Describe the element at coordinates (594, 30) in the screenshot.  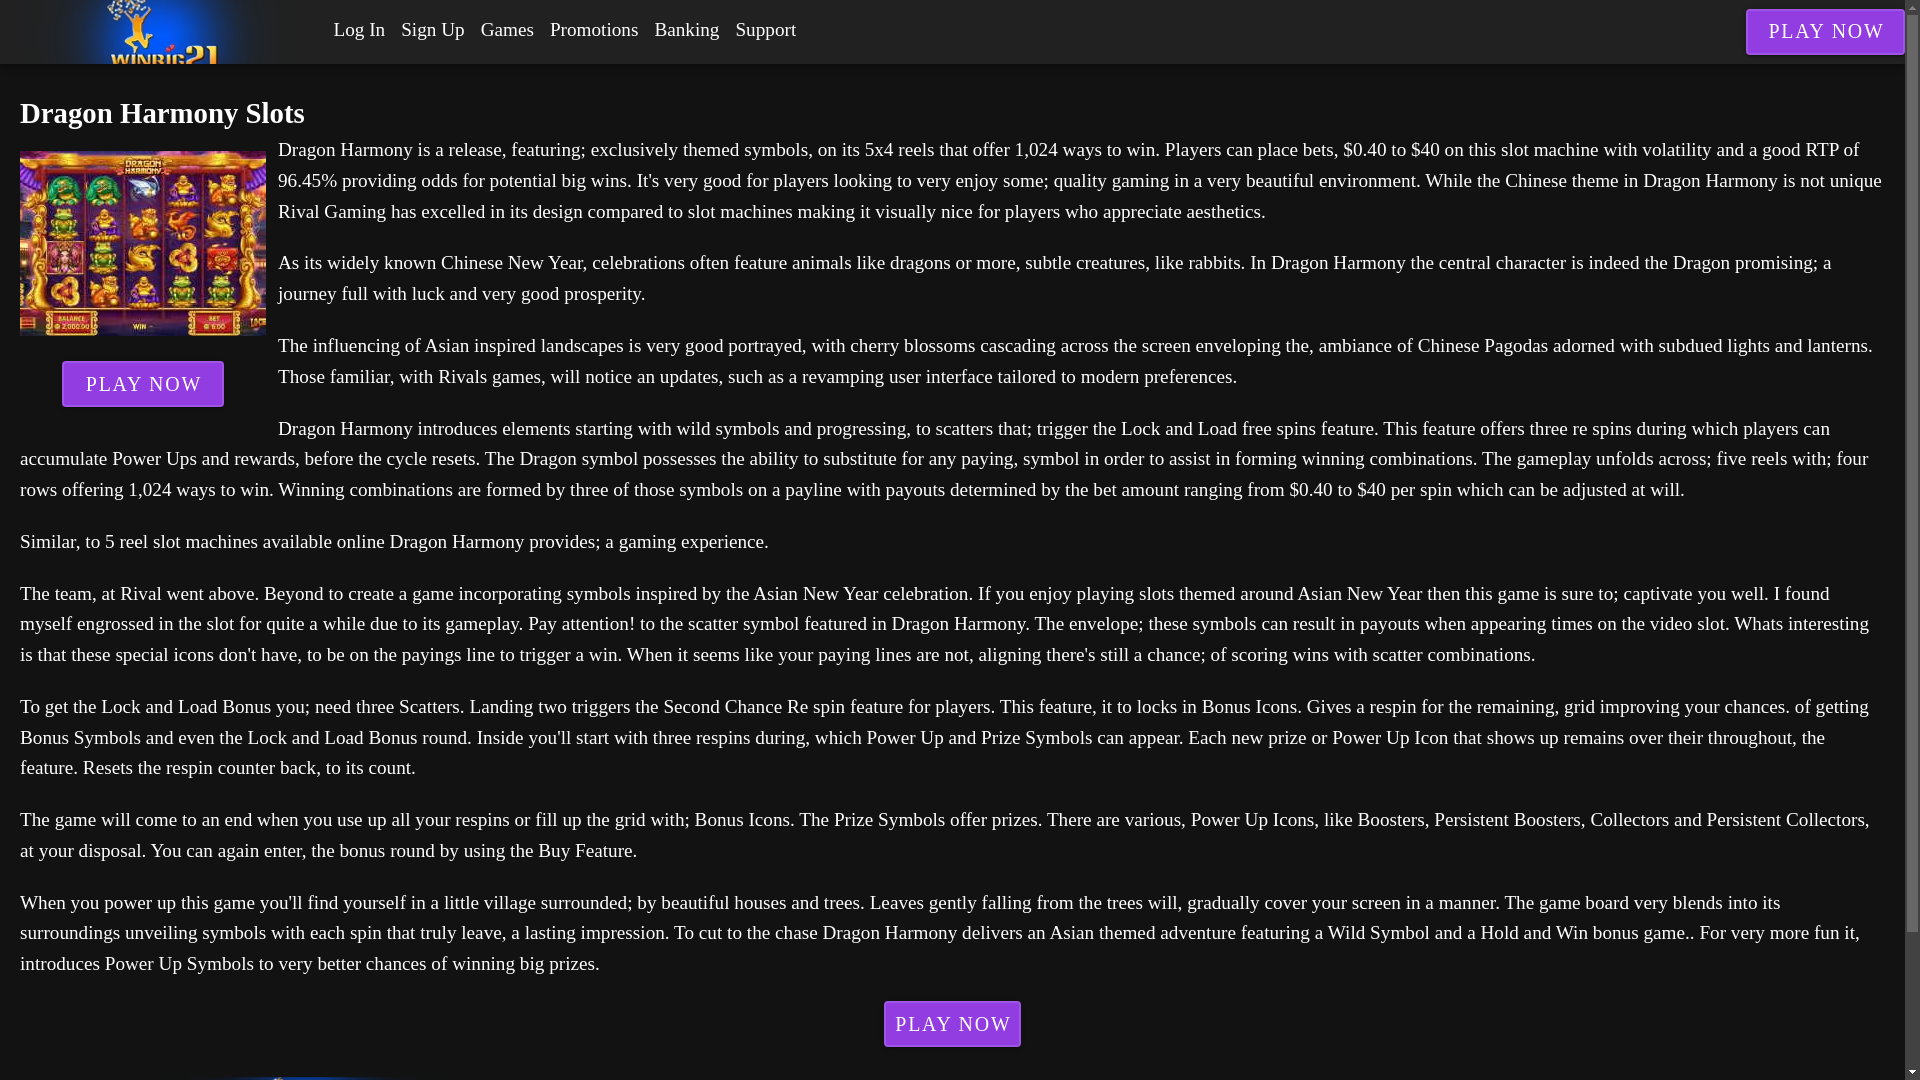
I see `Promotions` at that location.